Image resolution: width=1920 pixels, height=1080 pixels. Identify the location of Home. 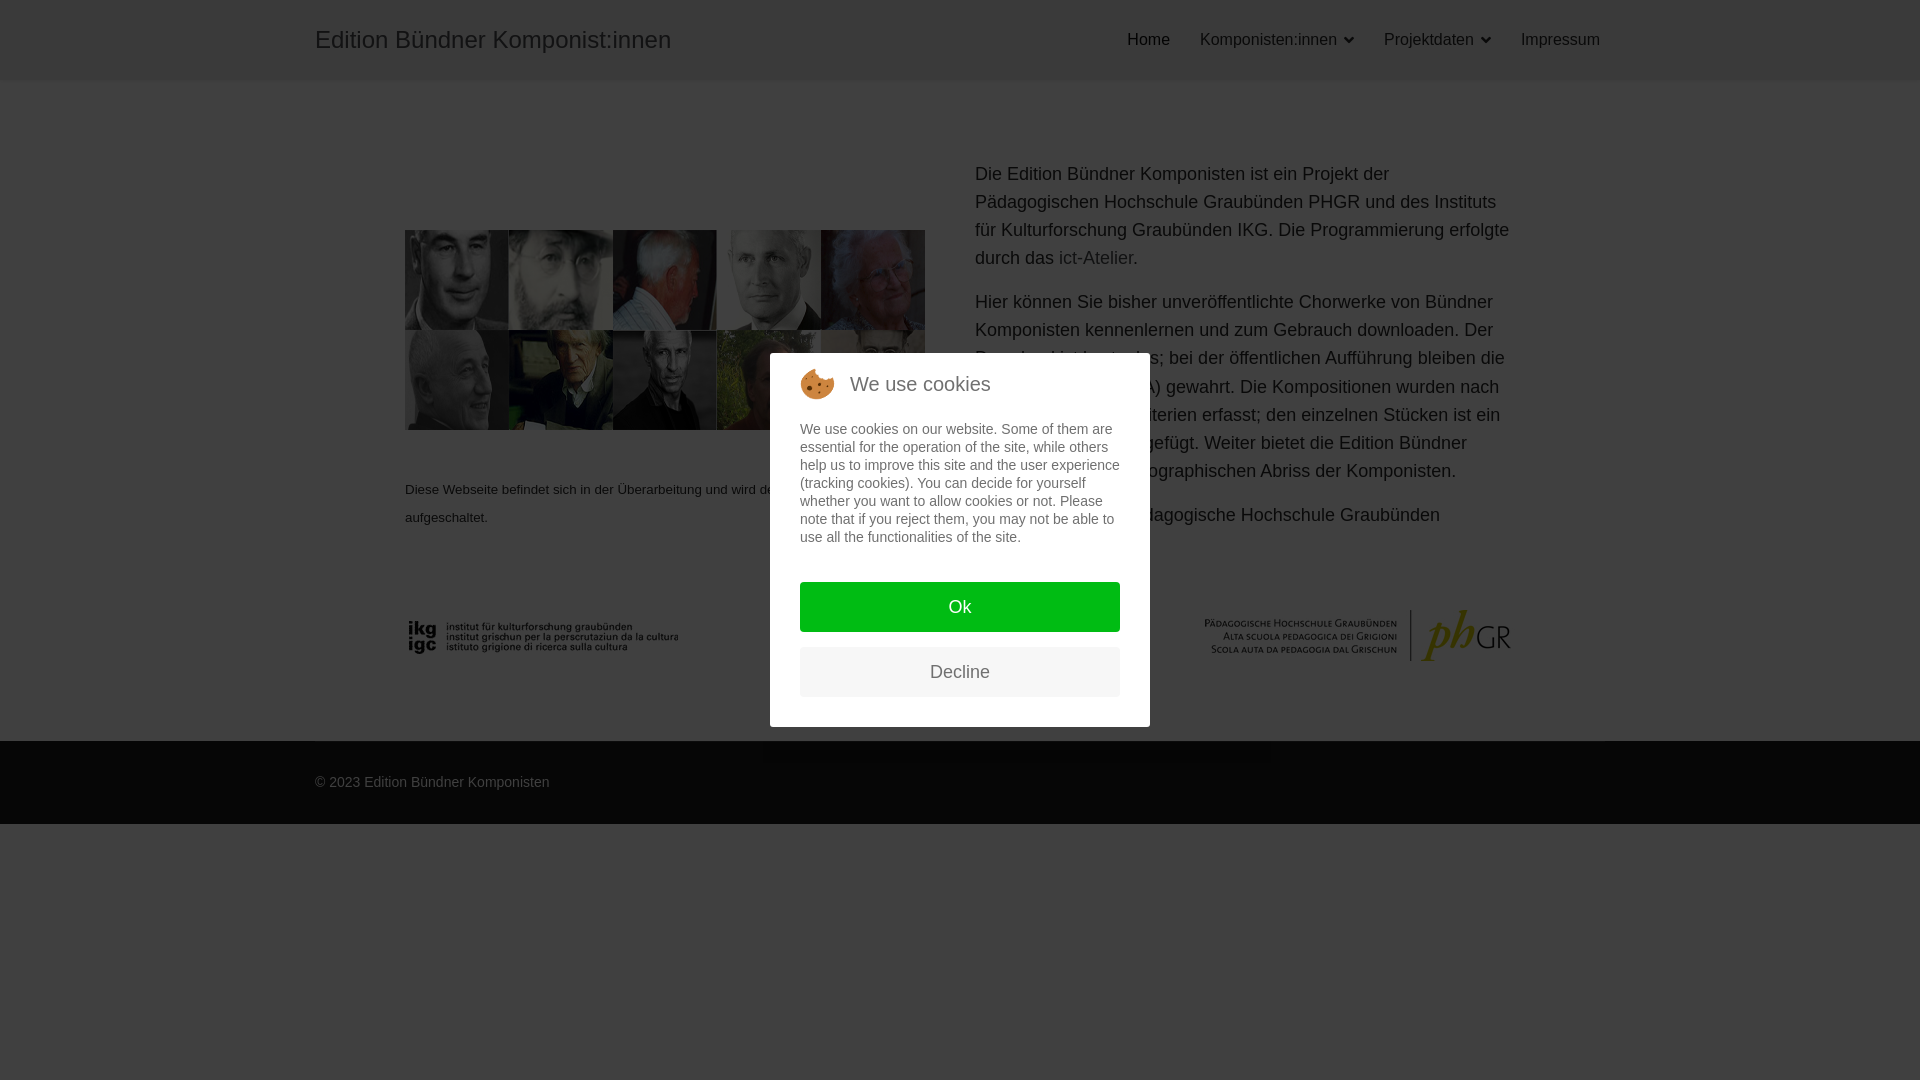
(1148, 40).